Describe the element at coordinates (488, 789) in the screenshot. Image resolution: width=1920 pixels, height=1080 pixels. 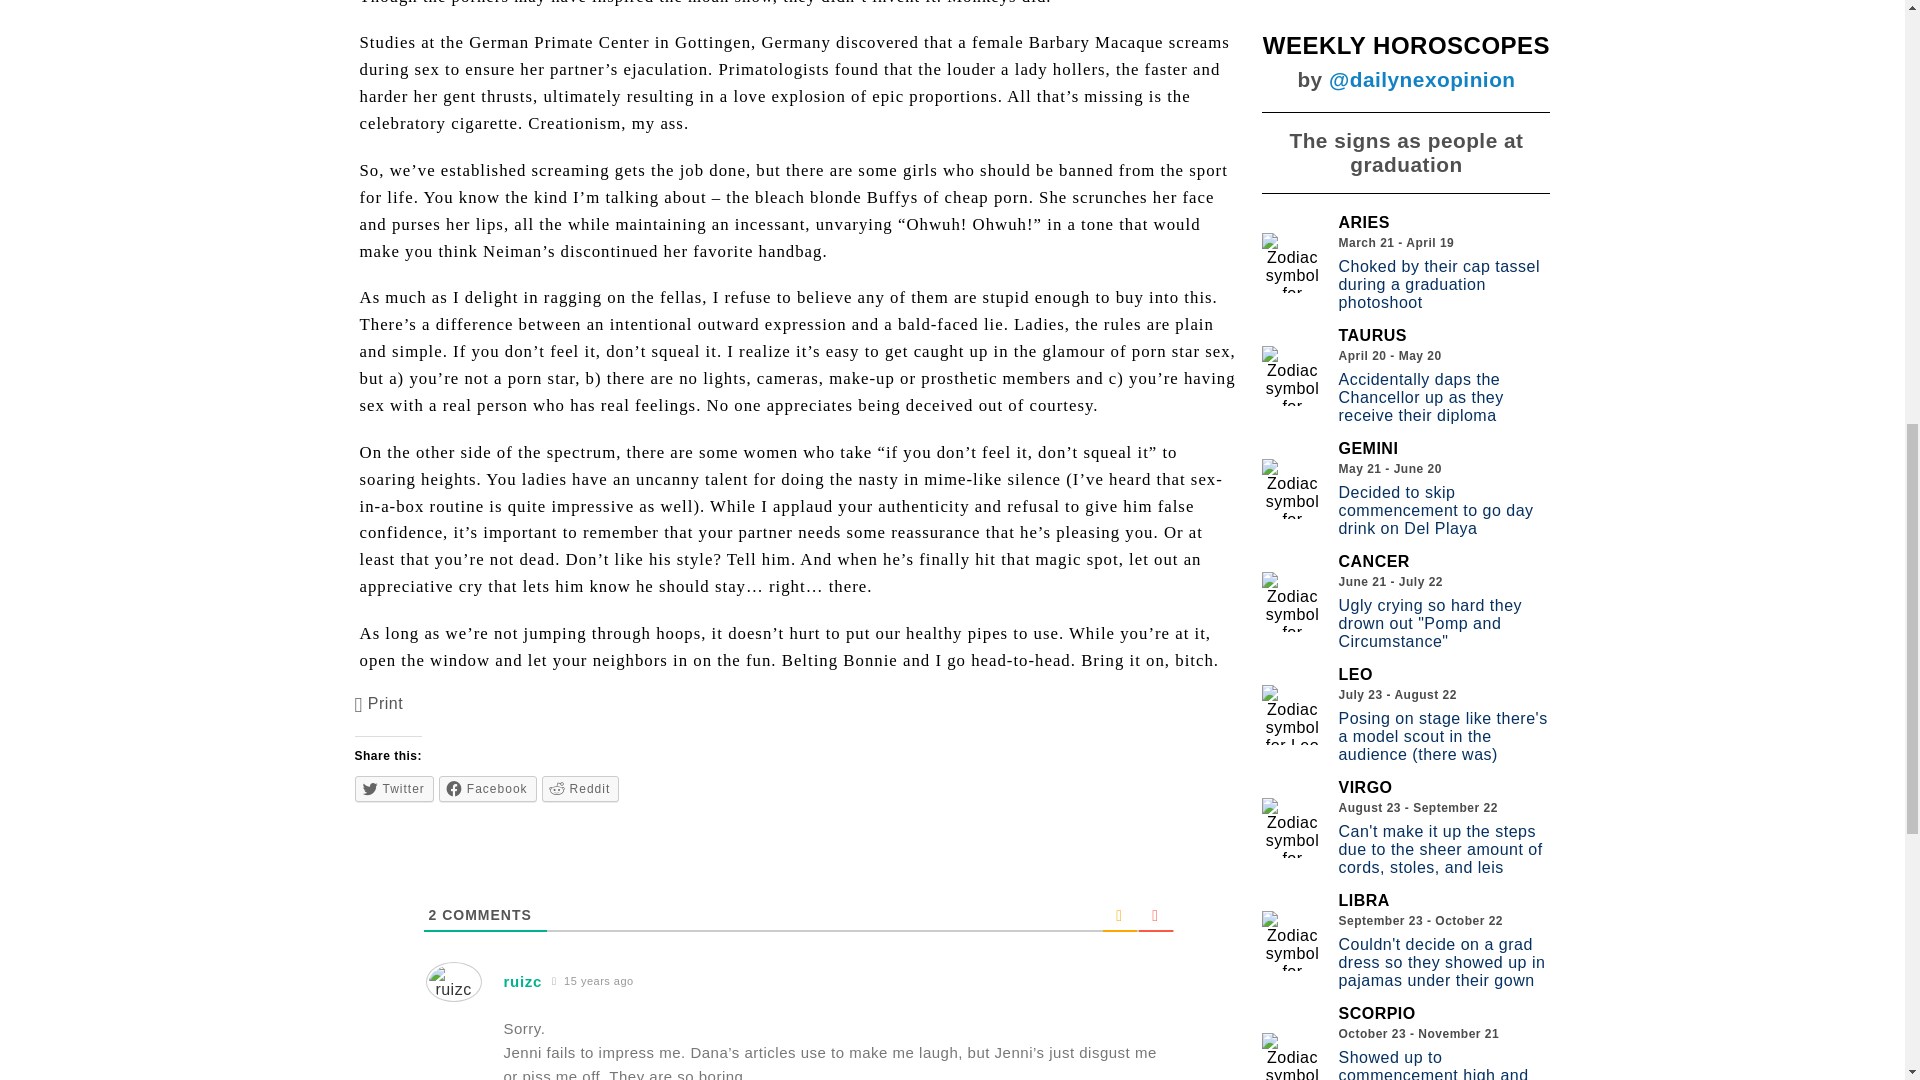
I see `Click to share on Facebook` at that location.